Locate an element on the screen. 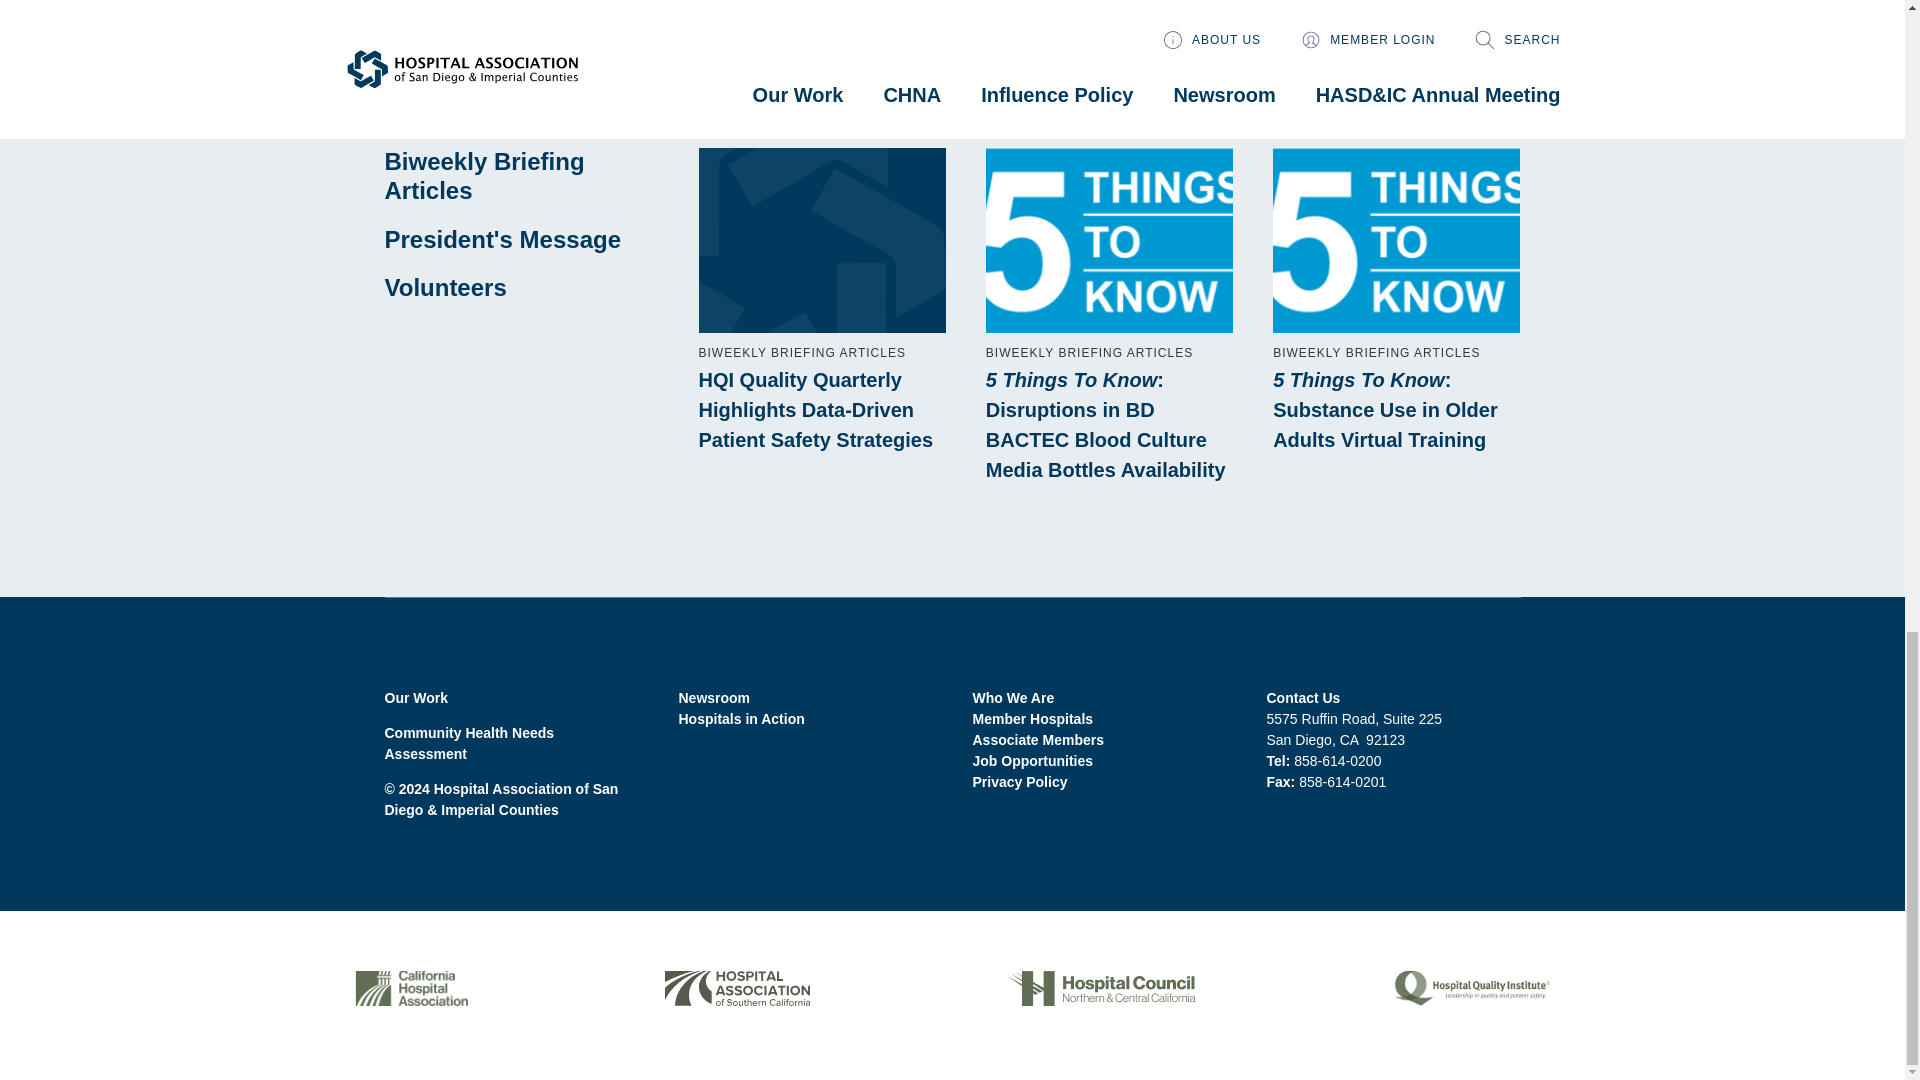 The image size is (1920, 1080). Privacy Policy is located at coordinates (1019, 782).